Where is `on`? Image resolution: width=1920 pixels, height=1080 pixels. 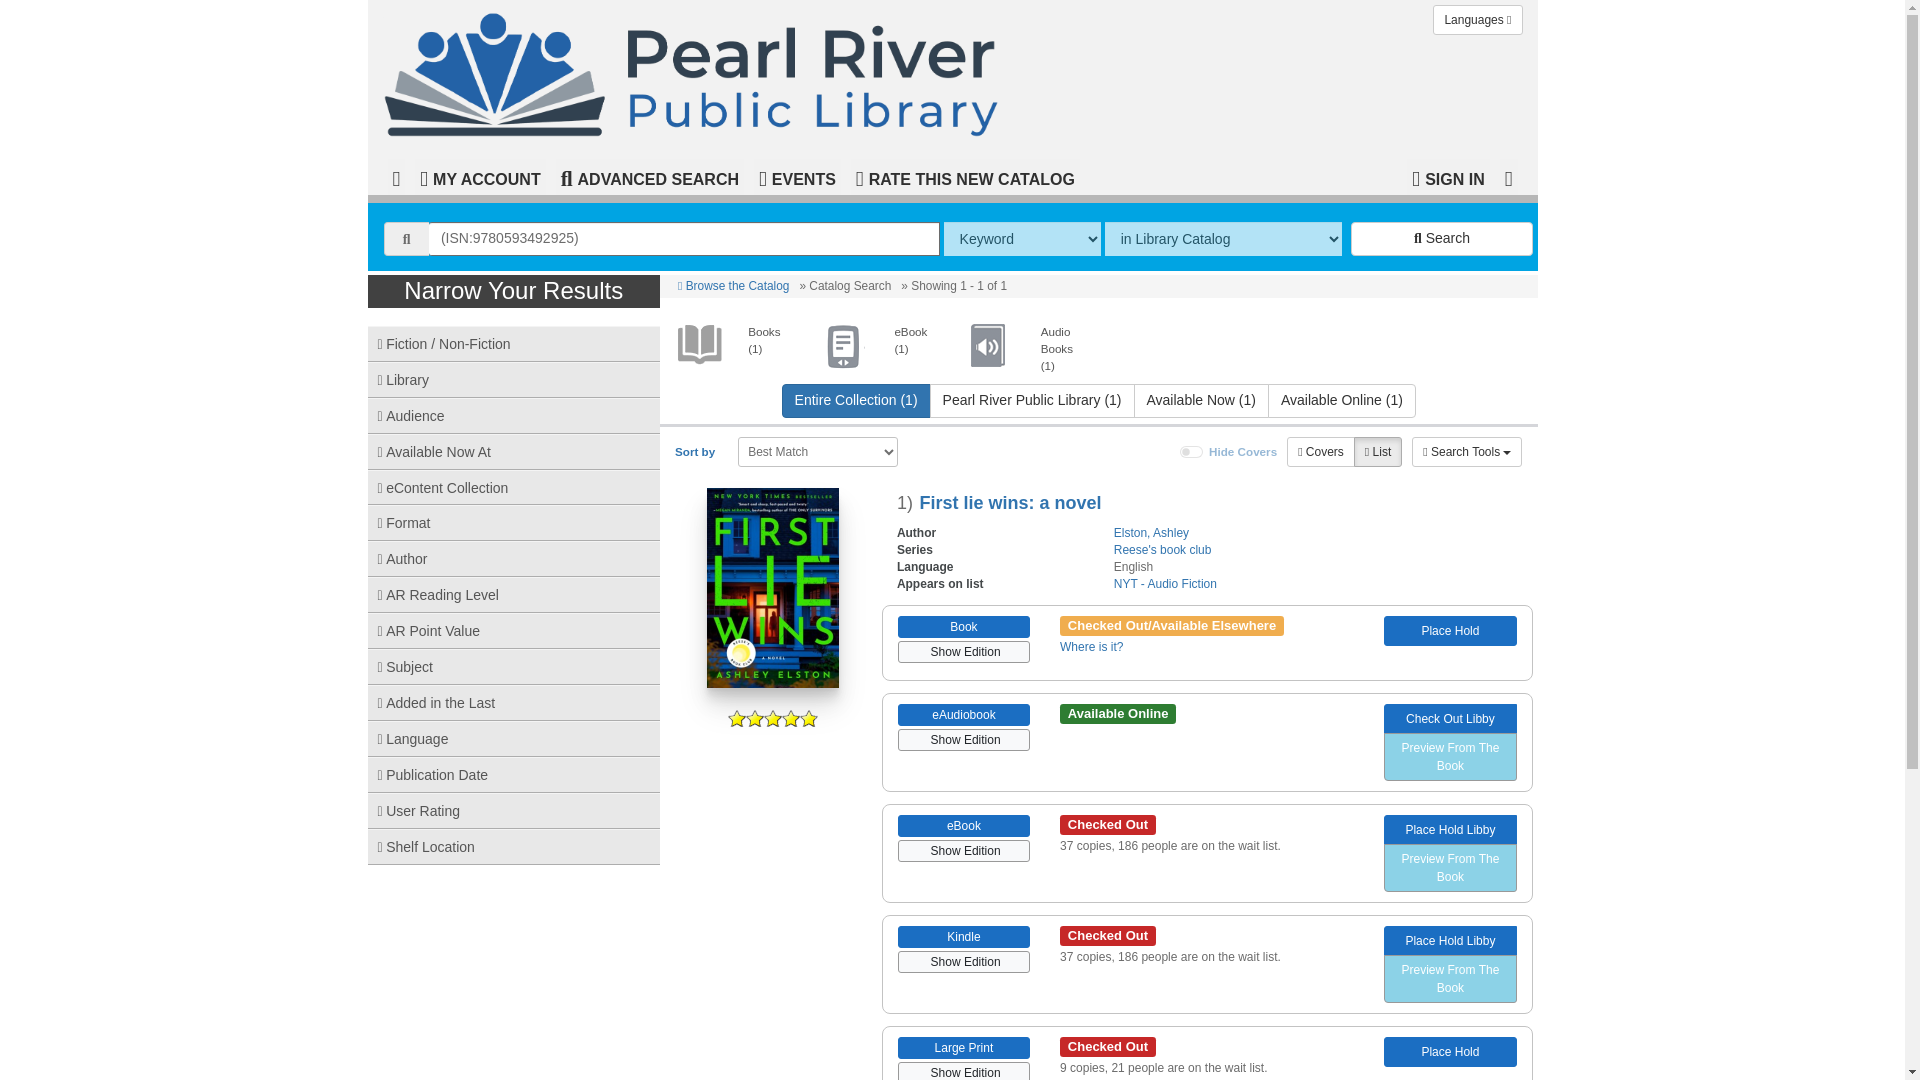 on is located at coordinates (1192, 452).